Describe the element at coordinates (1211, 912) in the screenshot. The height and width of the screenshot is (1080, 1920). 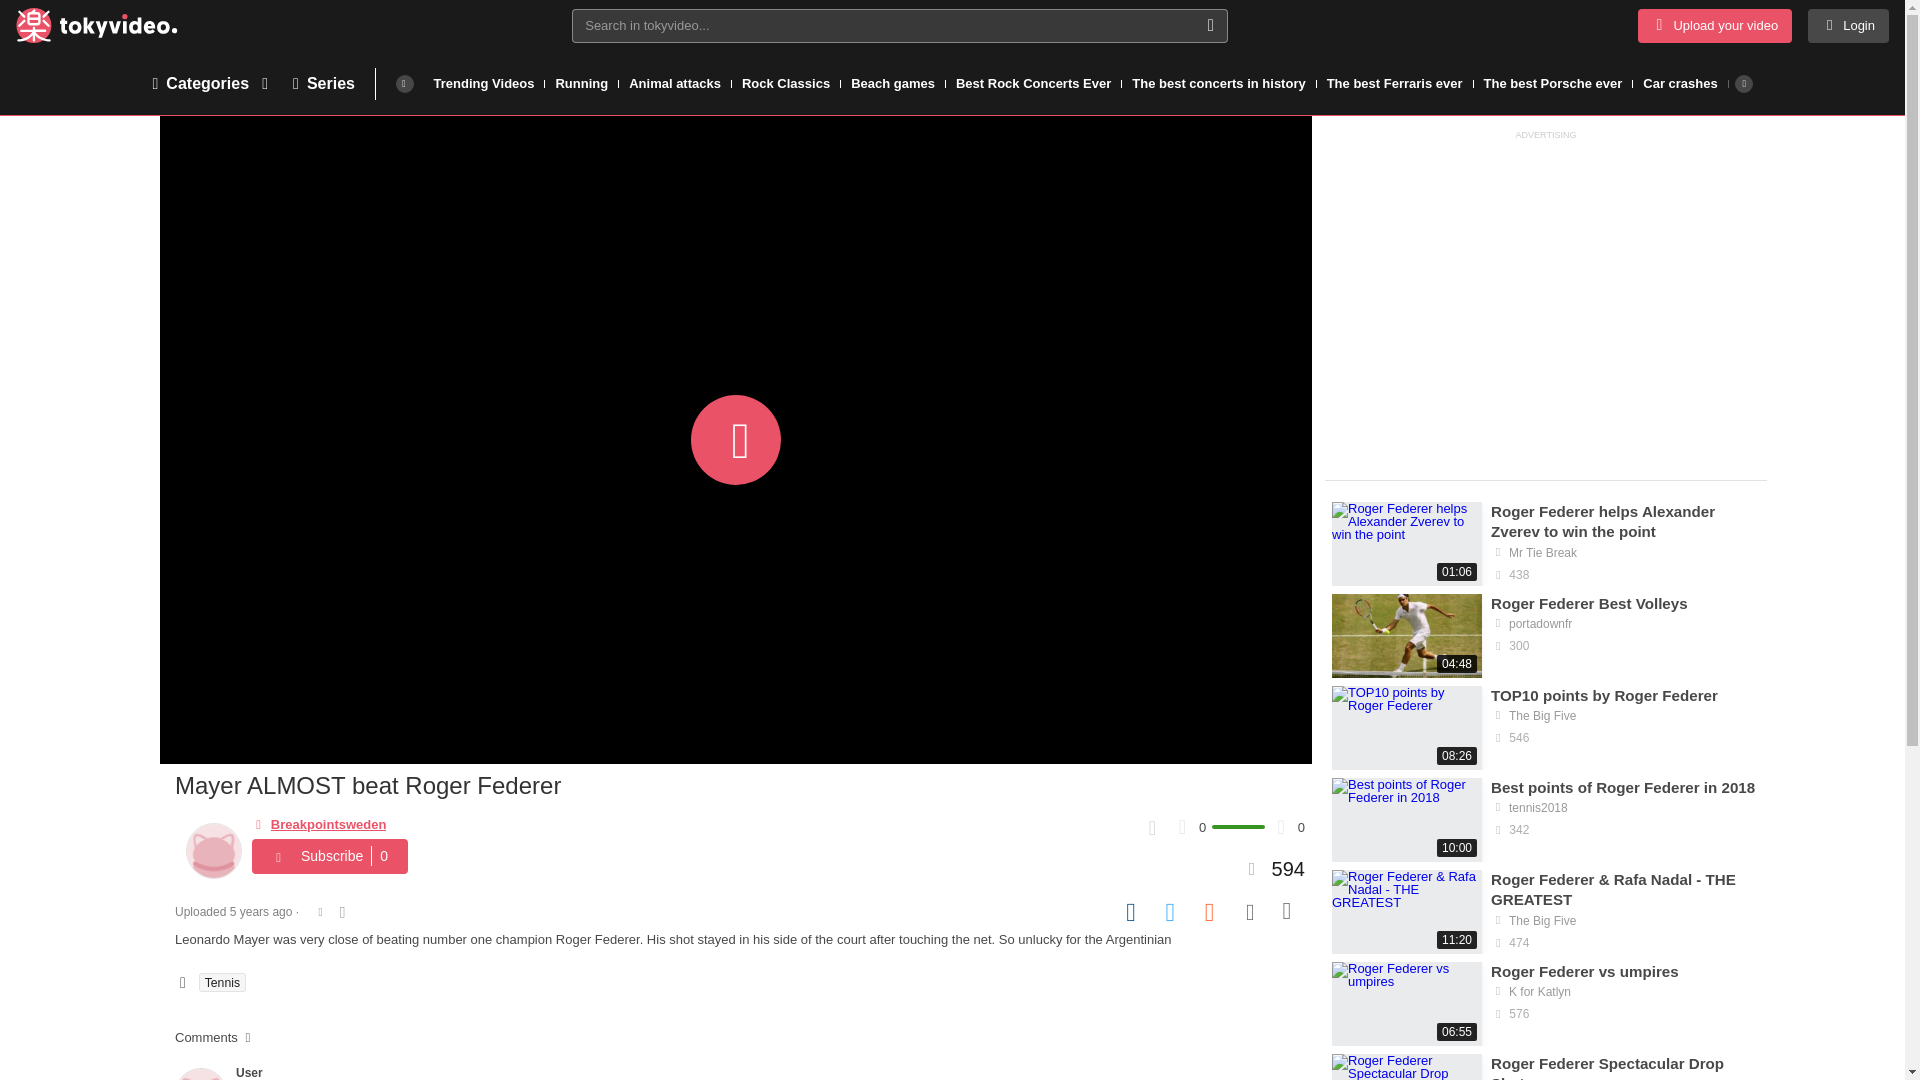
I see `Share on Reddit` at that location.